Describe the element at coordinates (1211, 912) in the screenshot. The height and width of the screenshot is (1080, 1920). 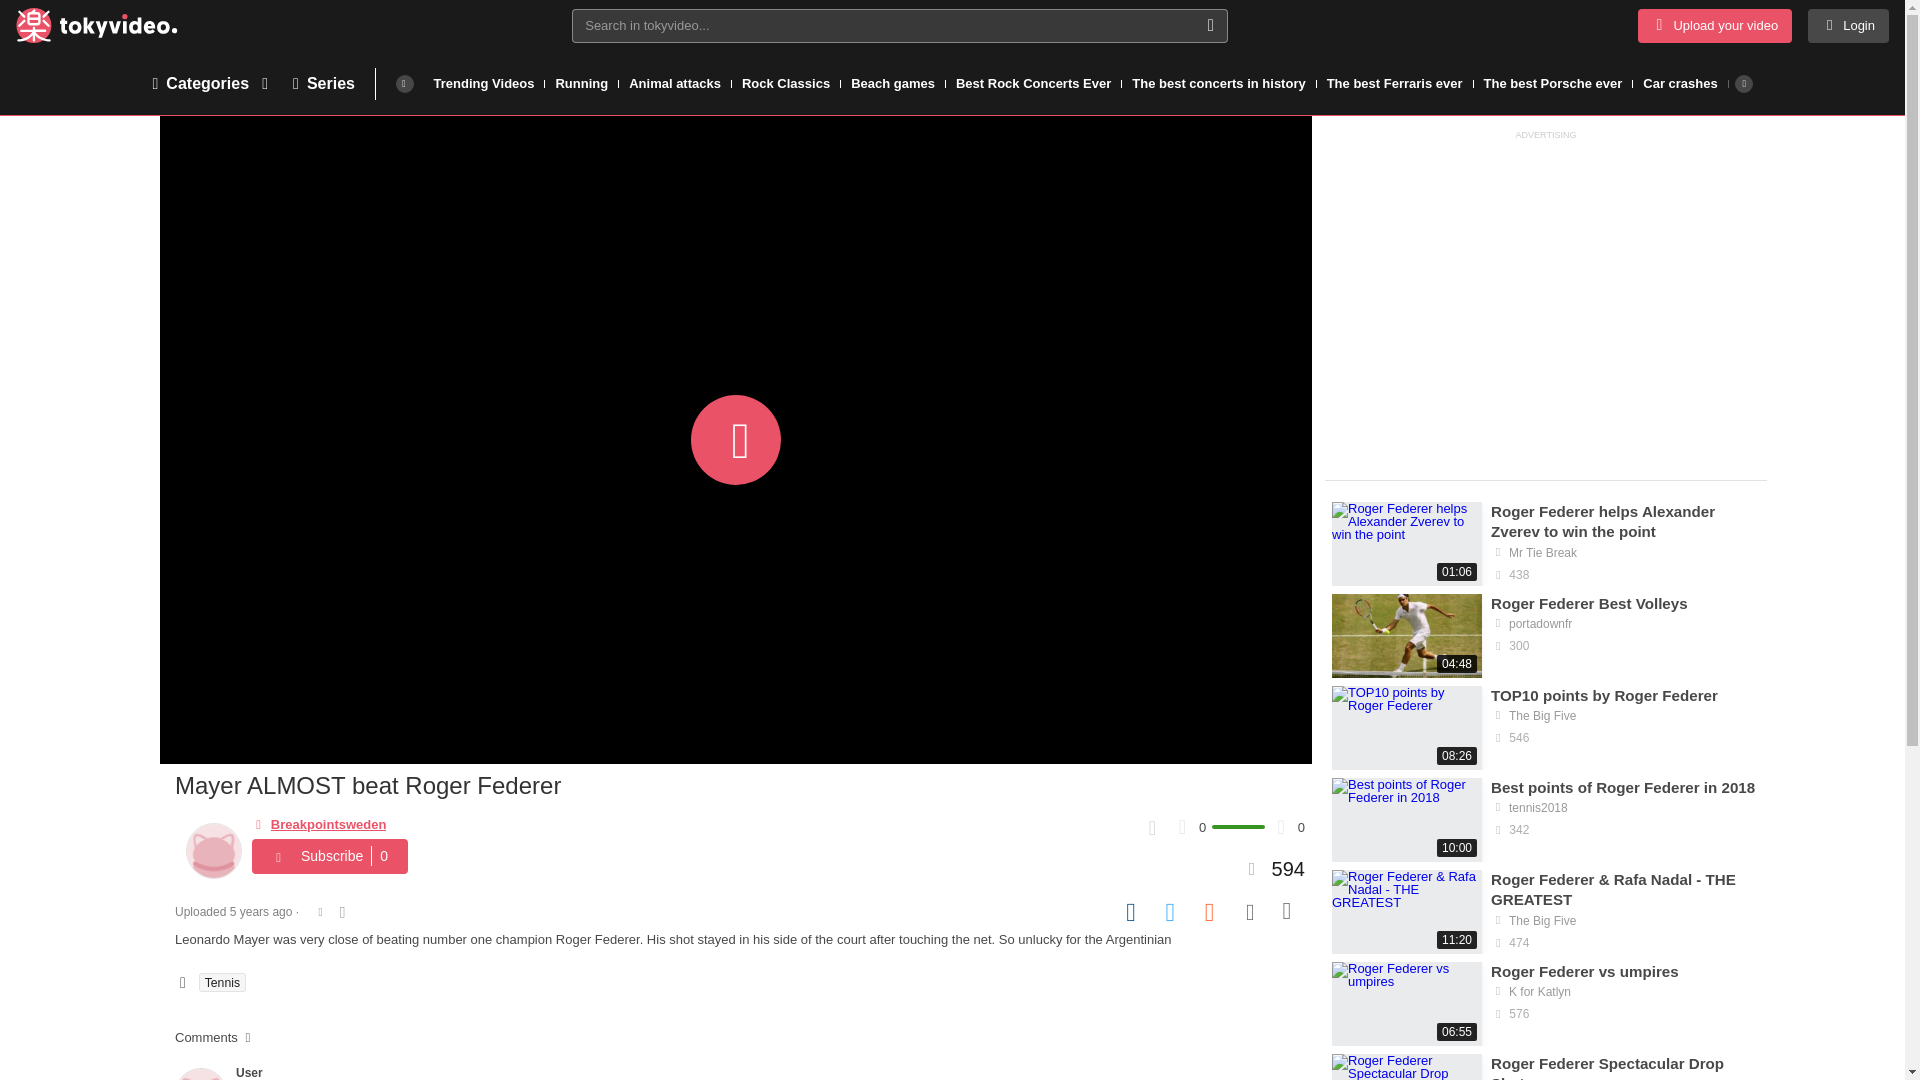
I see `Share on Reddit` at that location.